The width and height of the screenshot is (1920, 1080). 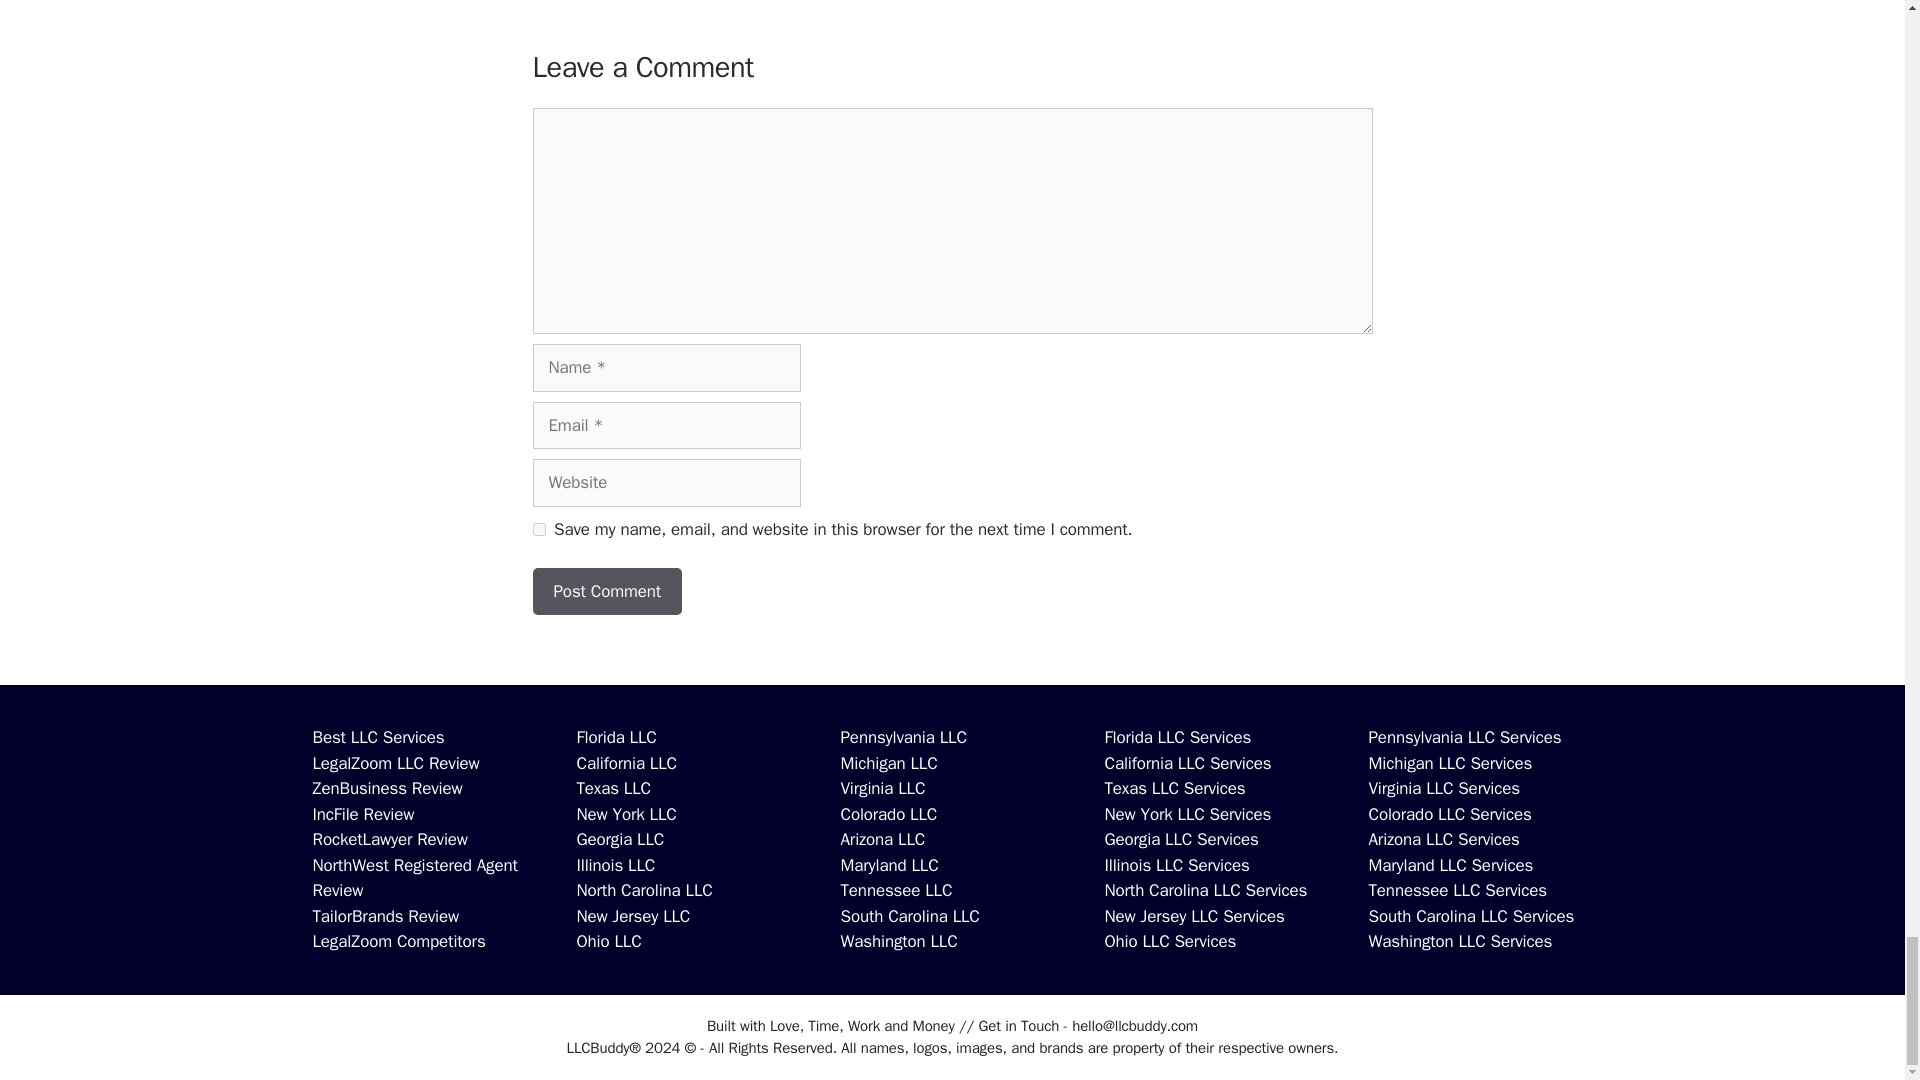 What do you see at coordinates (616, 737) in the screenshot?
I see `How to Start an LLC in Florida` at bounding box center [616, 737].